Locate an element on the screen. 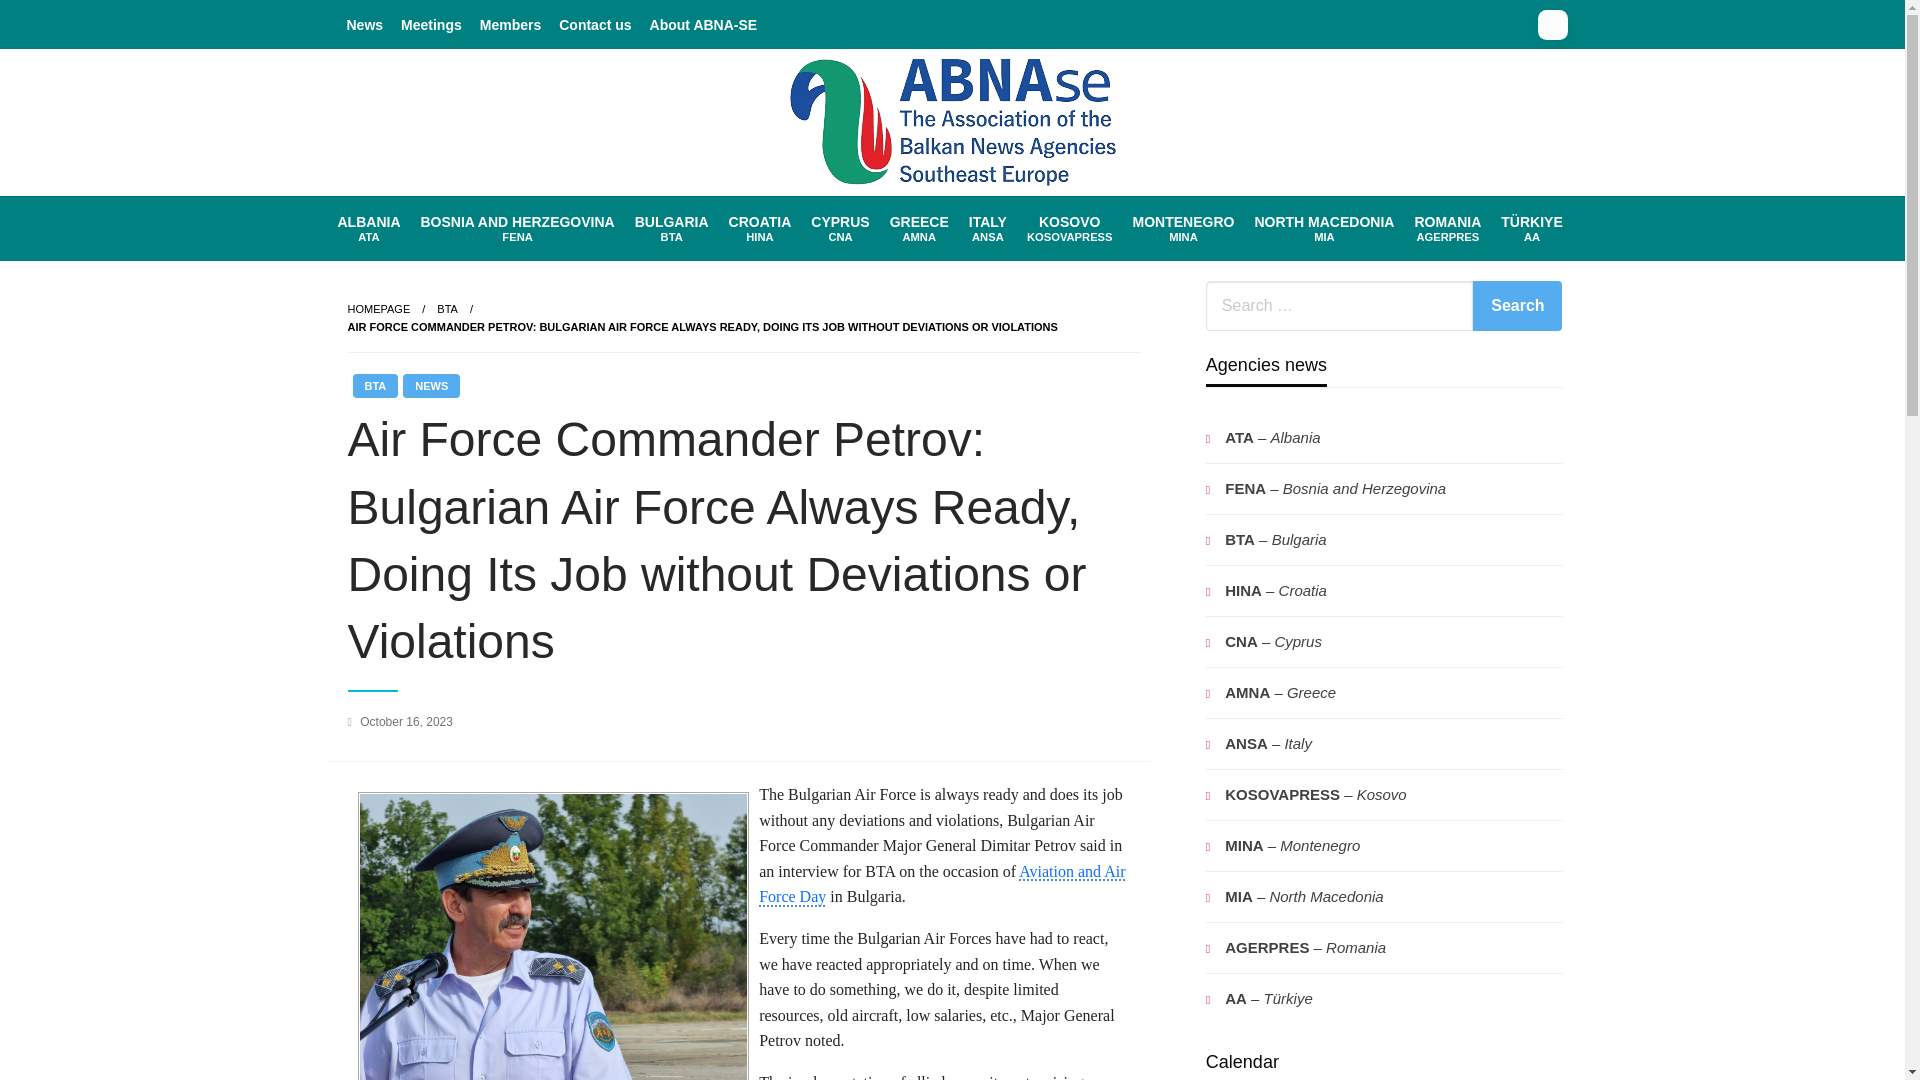 The image size is (1920, 1080). Search is located at coordinates (1517, 305).